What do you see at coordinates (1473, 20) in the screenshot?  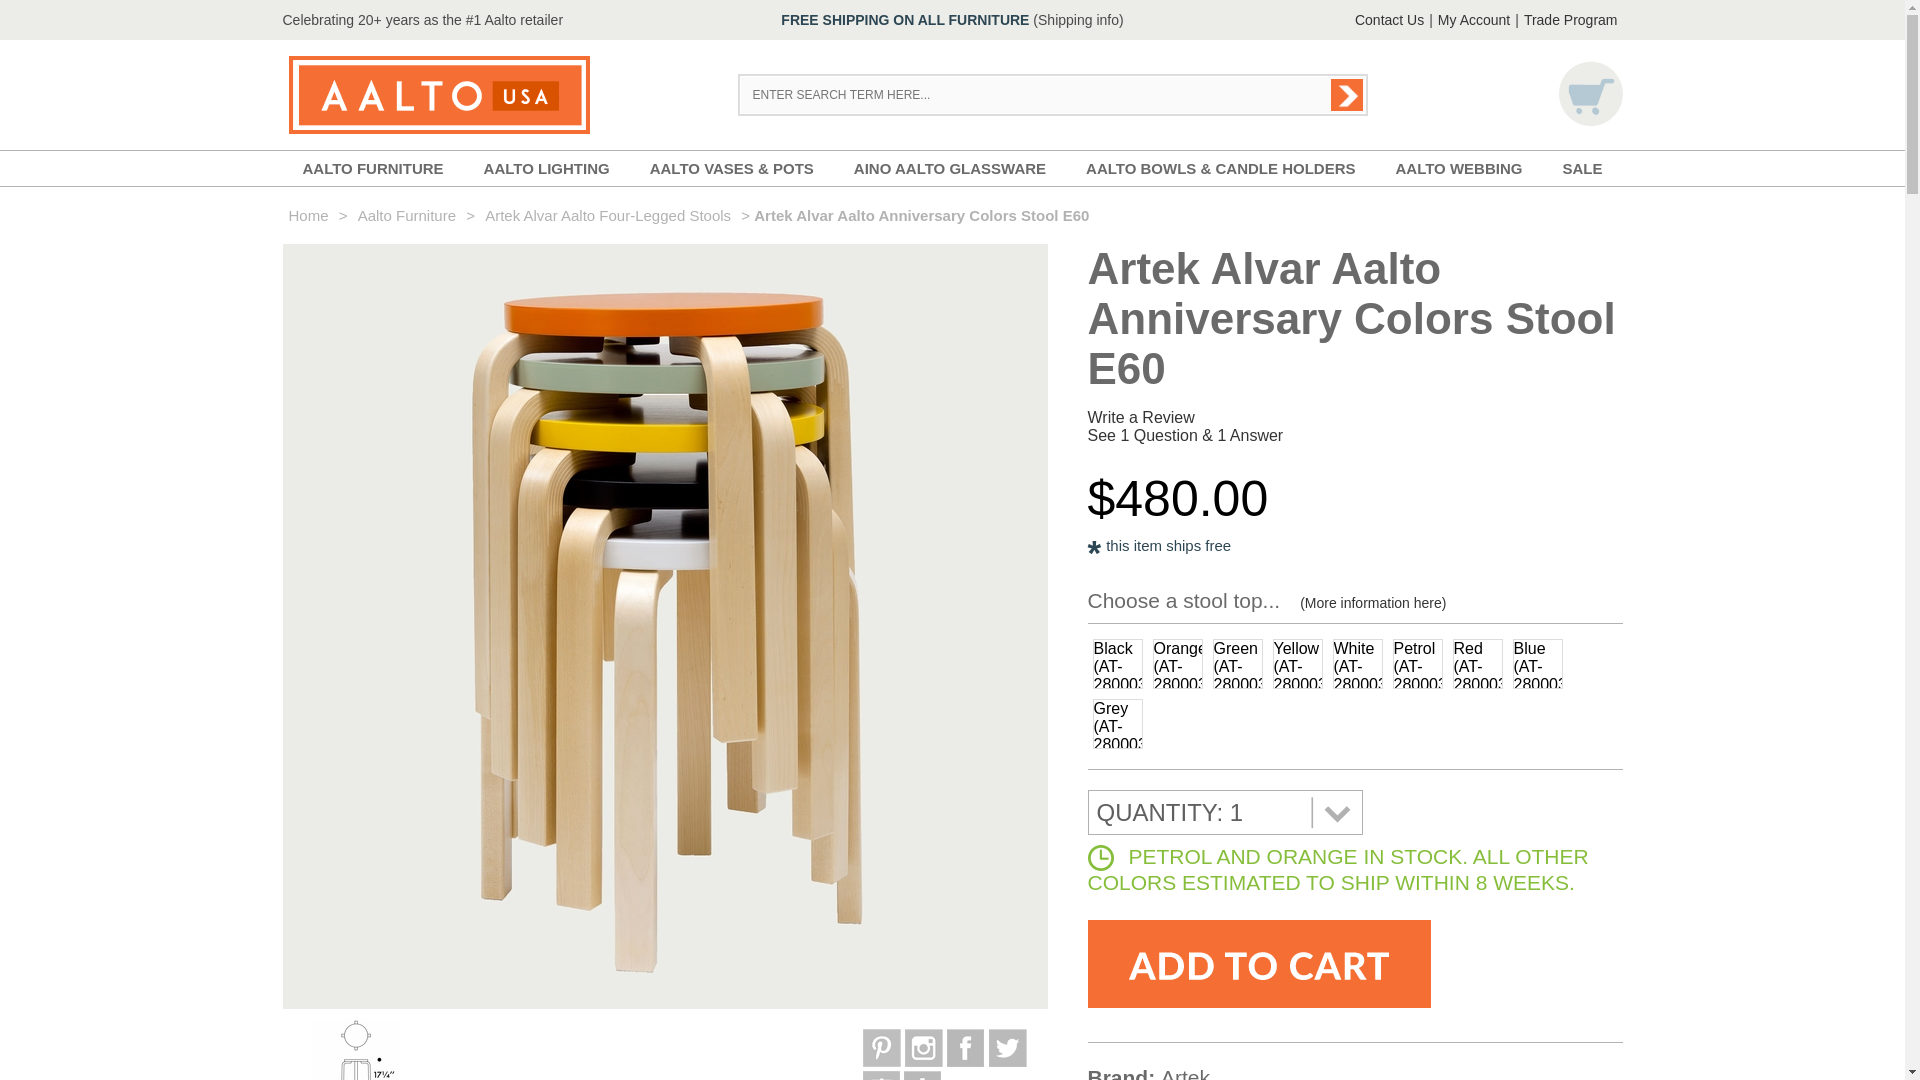 I see `My Account` at bounding box center [1473, 20].